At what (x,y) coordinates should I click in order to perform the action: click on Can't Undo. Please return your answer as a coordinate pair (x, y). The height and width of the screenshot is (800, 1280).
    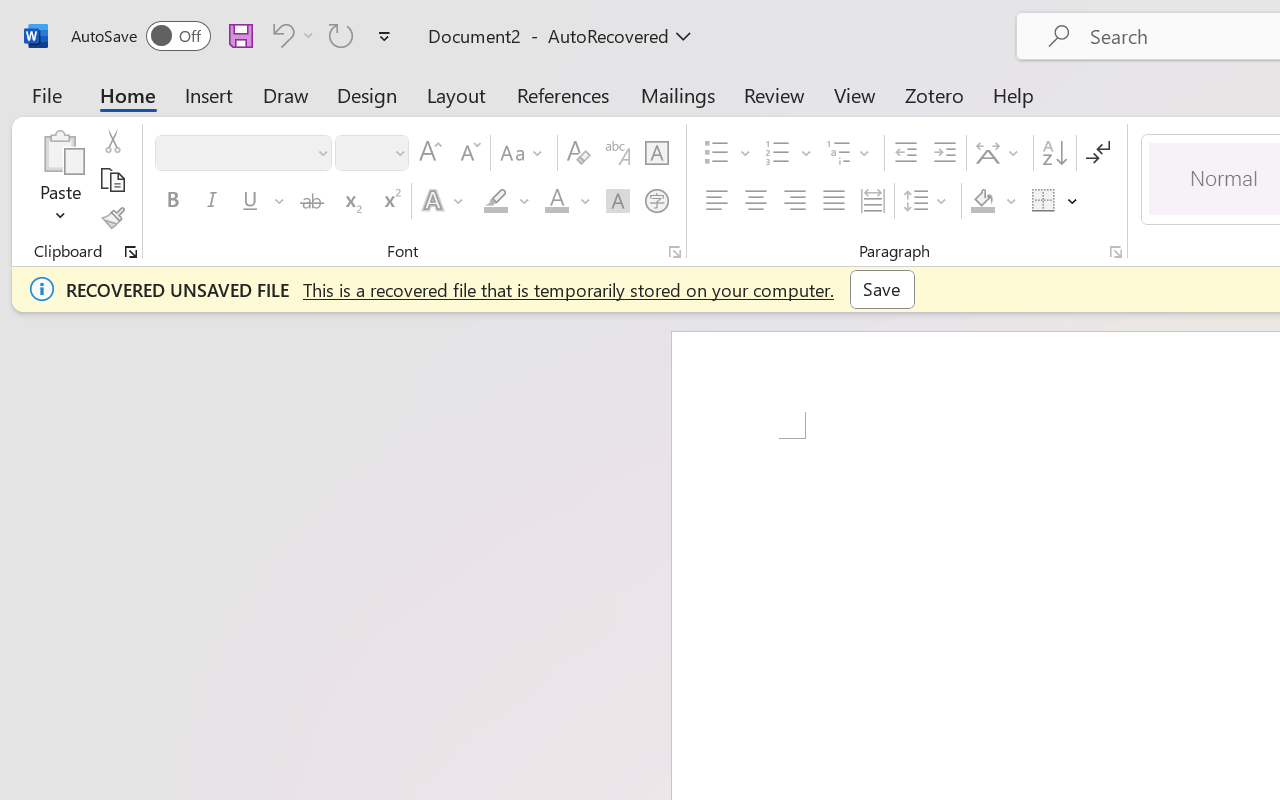
    Looking at the image, I should click on (290, 35).